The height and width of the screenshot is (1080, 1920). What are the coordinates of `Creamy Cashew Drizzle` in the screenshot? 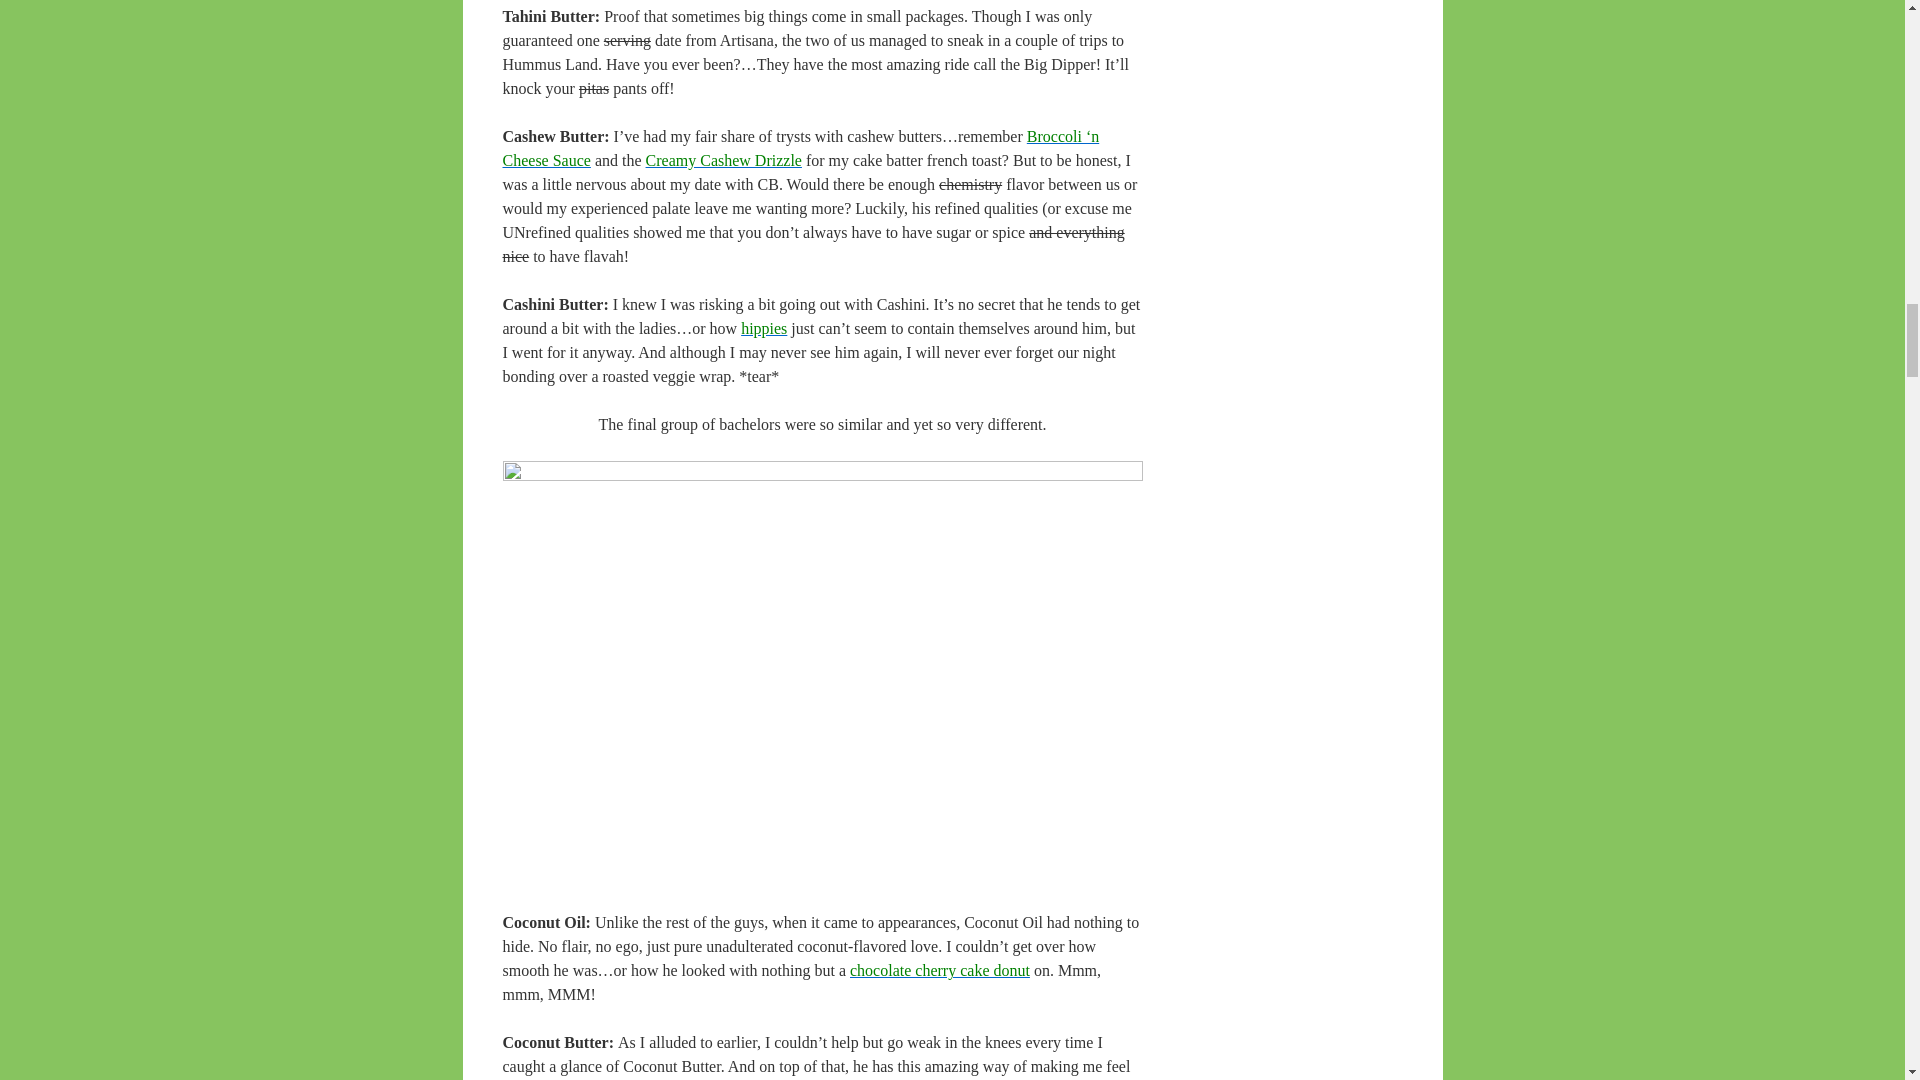 It's located at (724, 160).